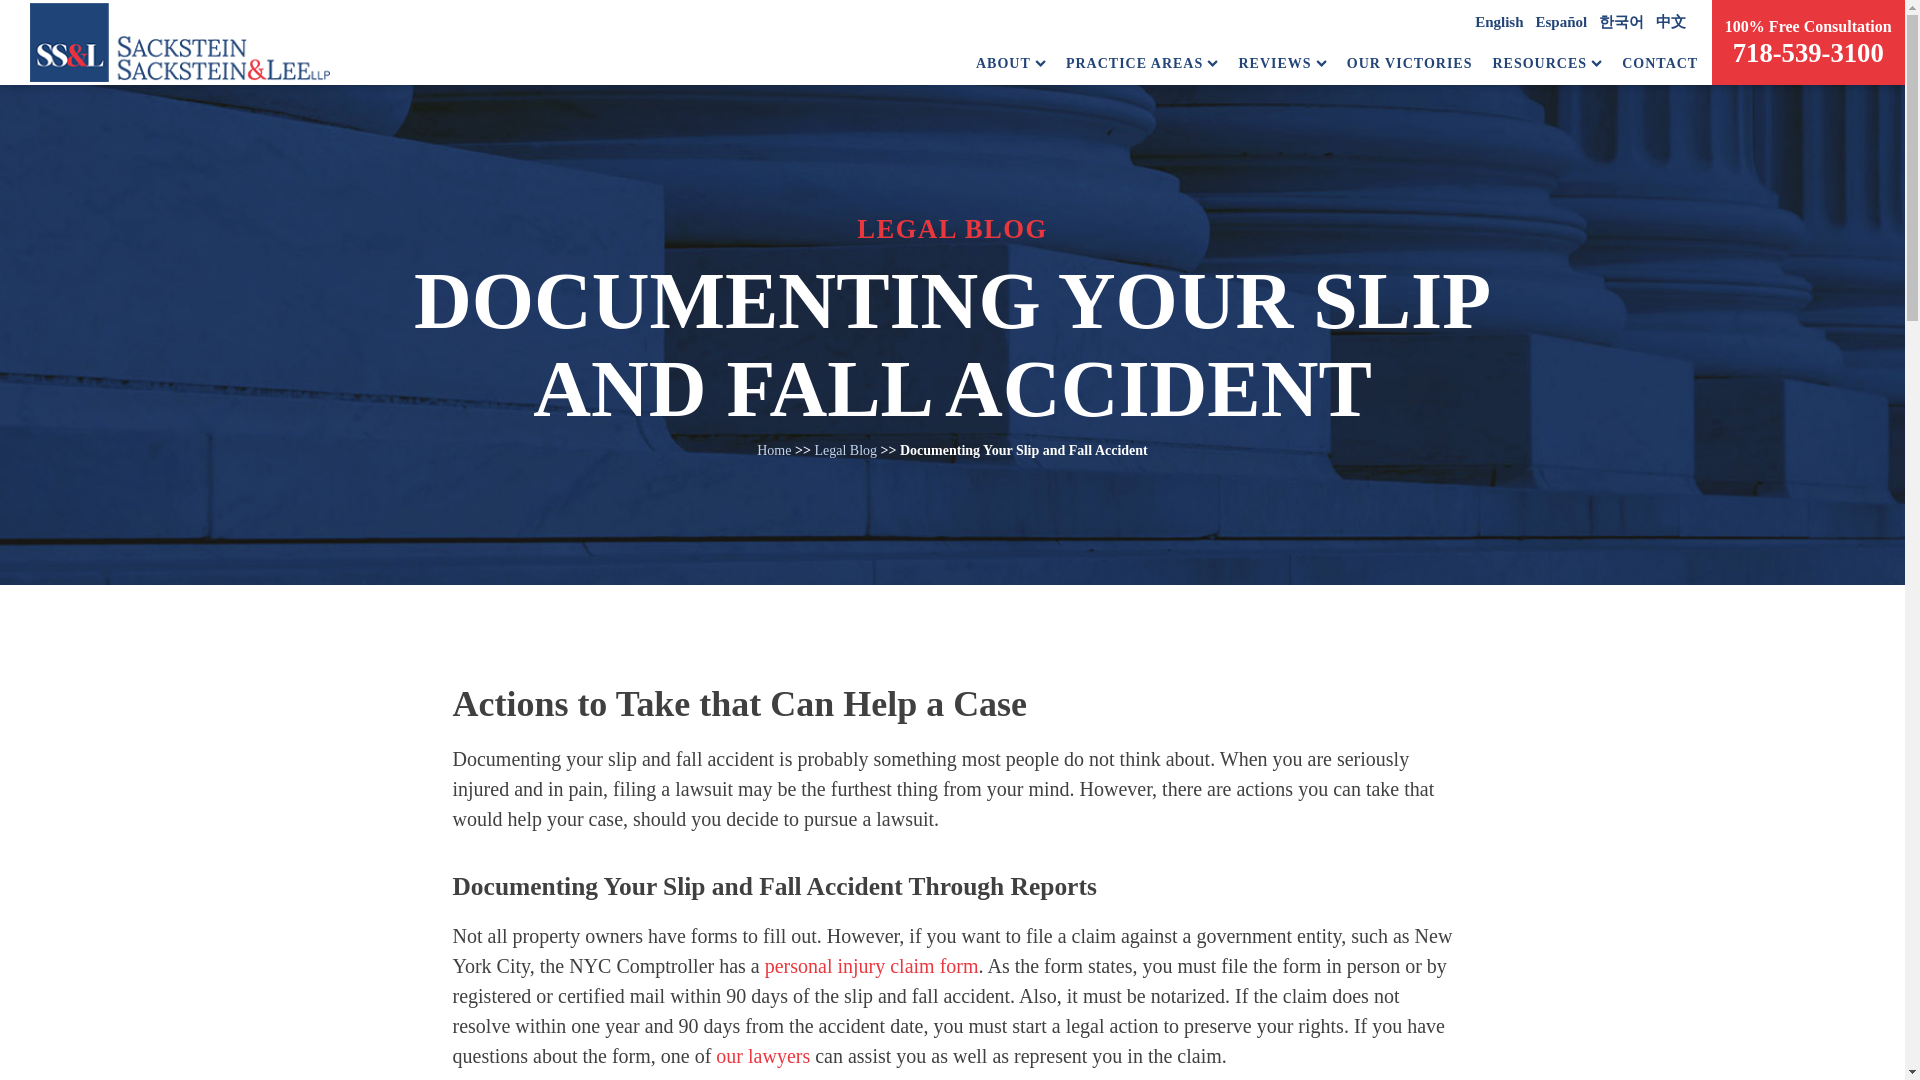  What do you see at coordinates (1546, 63) in the screenshot?
I see `RESOURCES` at bounding box center [1546, 63].